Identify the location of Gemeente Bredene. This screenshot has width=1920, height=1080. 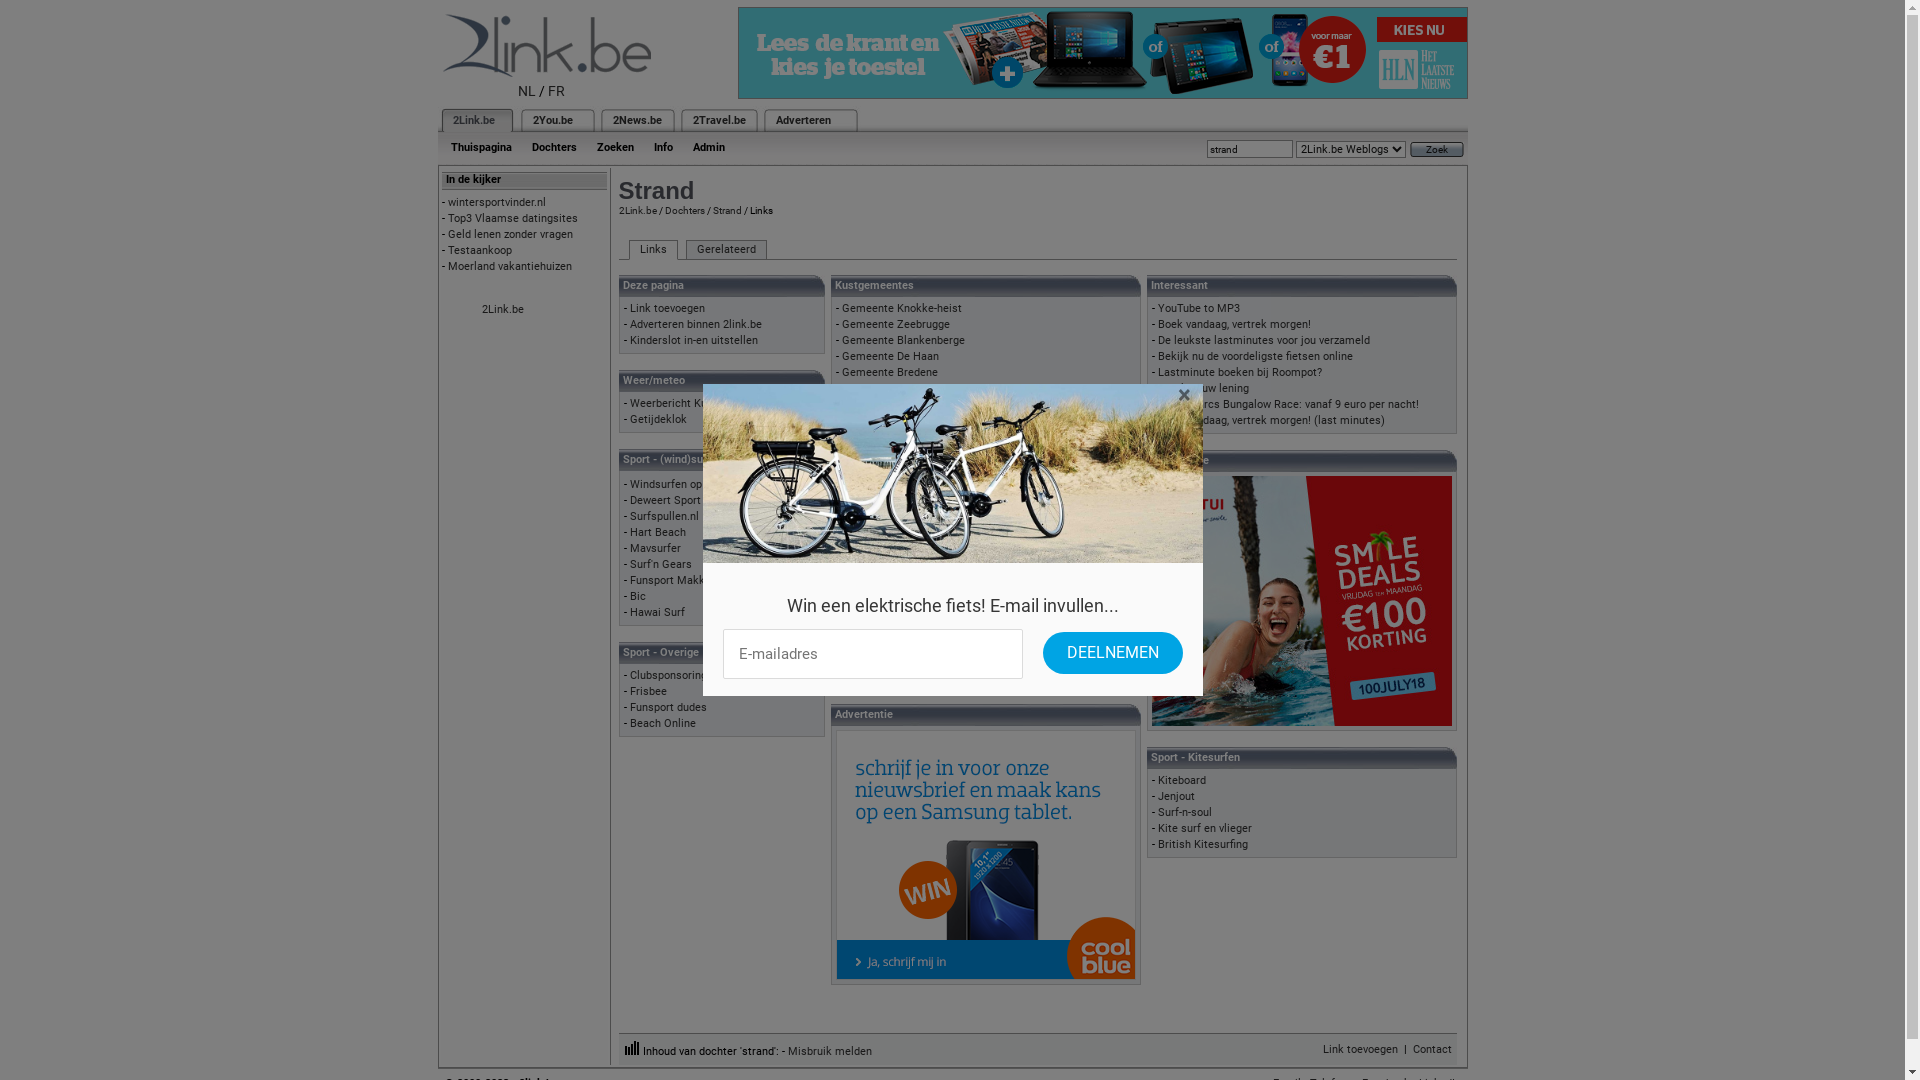
(890, 372).